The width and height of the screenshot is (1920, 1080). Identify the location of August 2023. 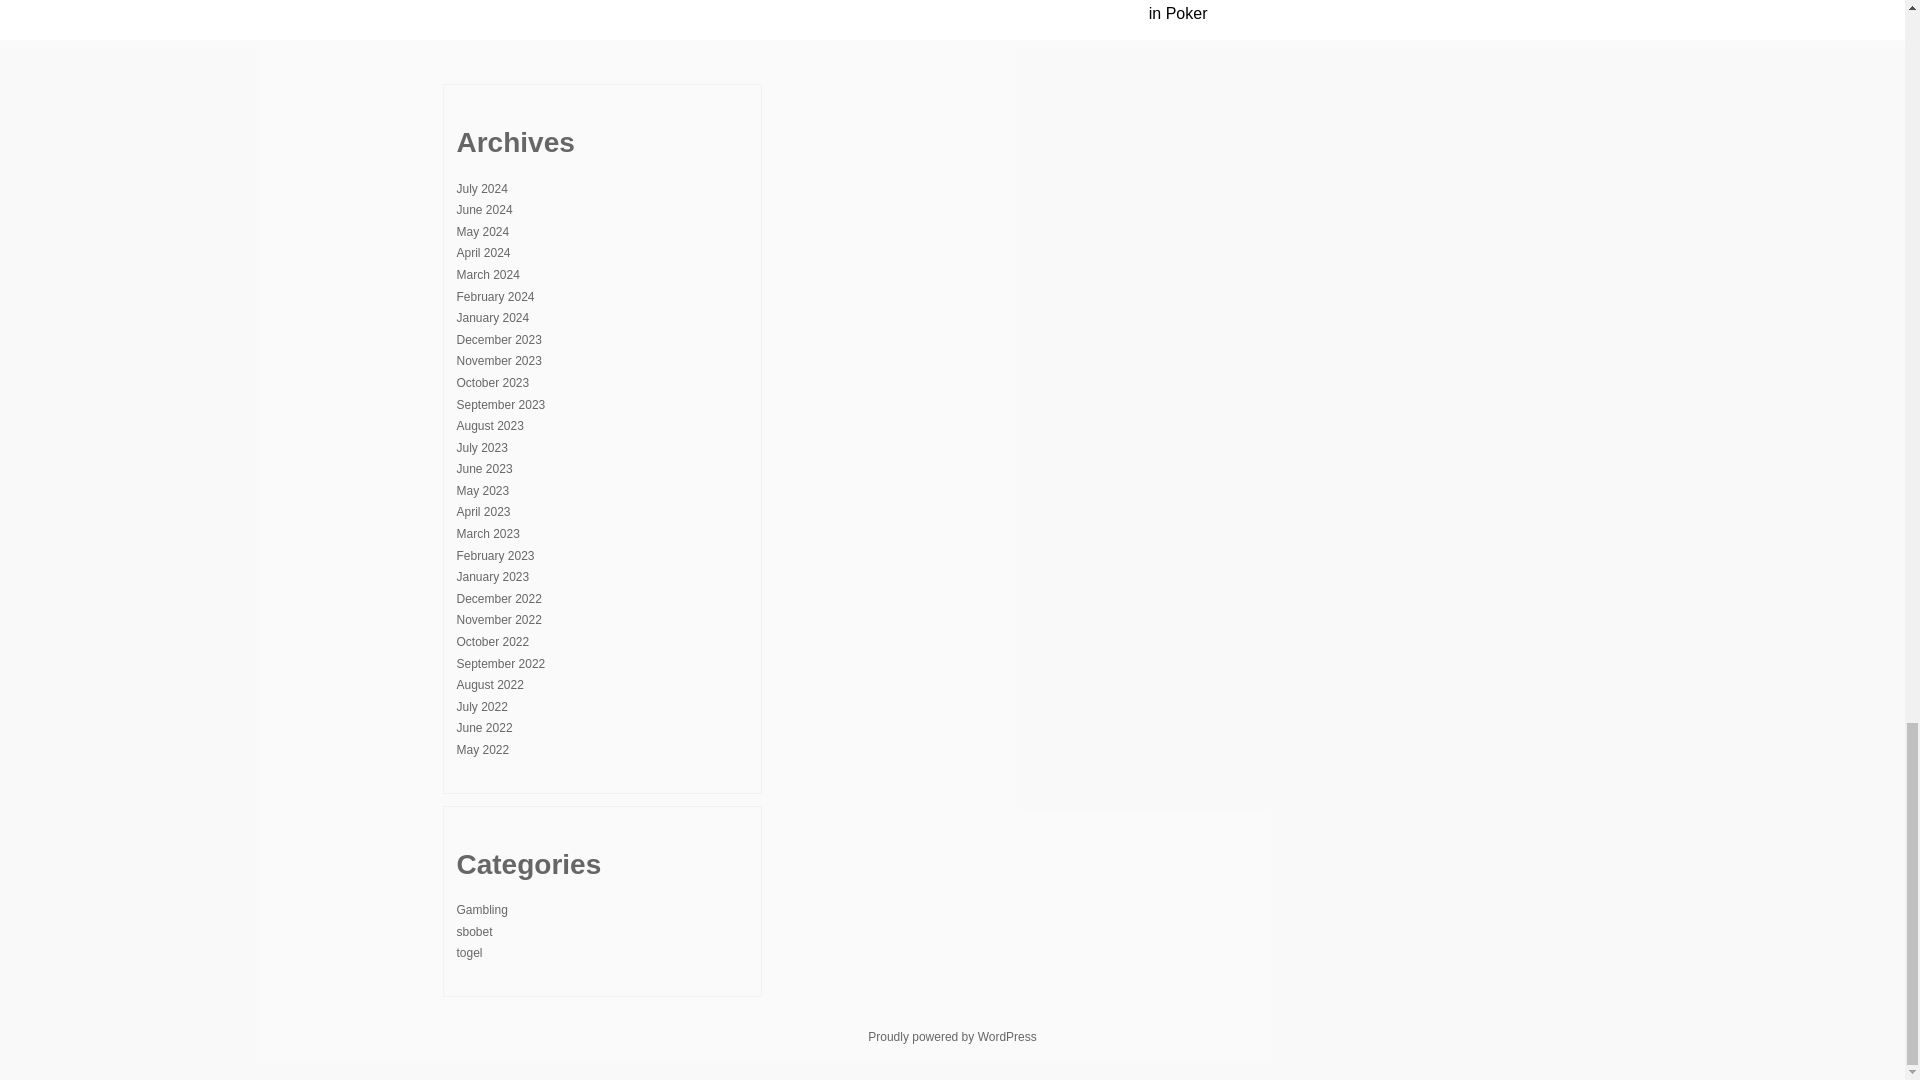
(489, 426).